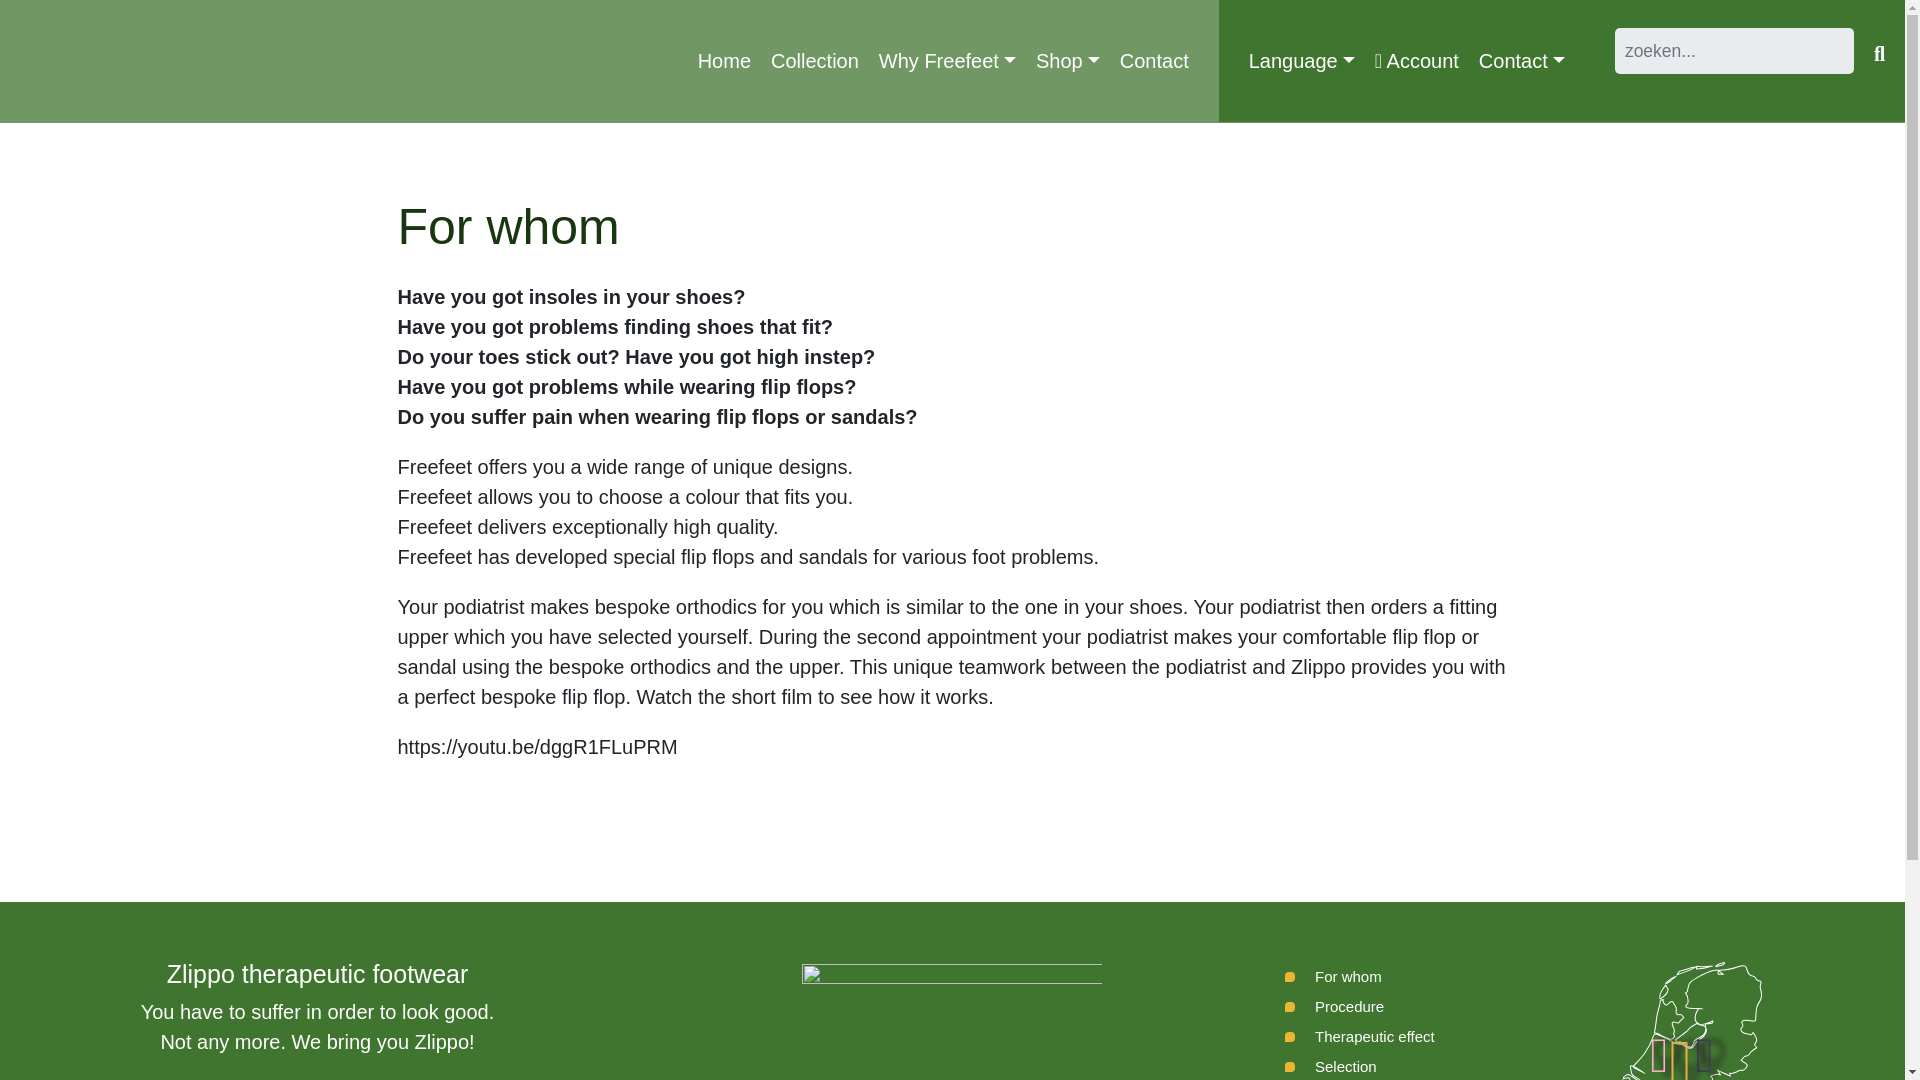  I want to click on FreeFeet EN, so click(70, 62).